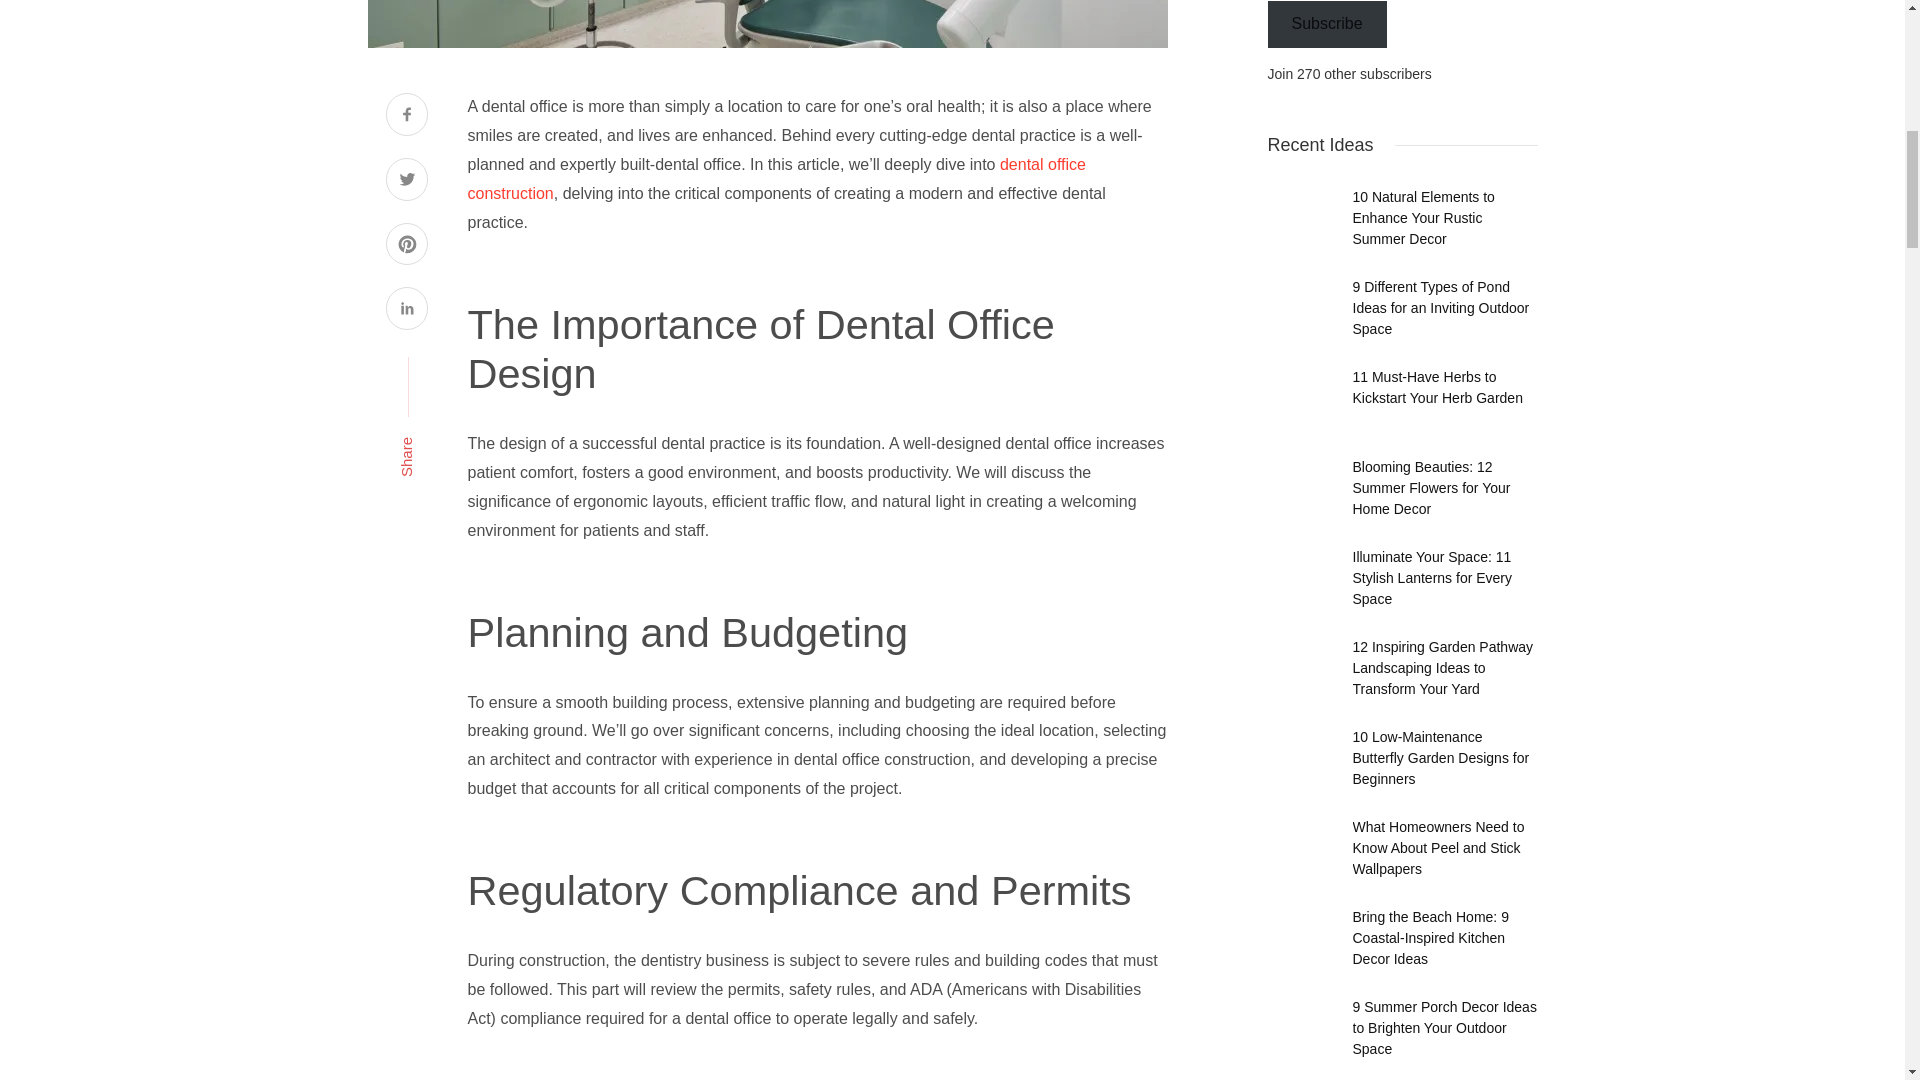 The image size is (1920, 1080). Describe the element at coordinates (777, 178) in the screenshot. I see `dental office construction` at that location.